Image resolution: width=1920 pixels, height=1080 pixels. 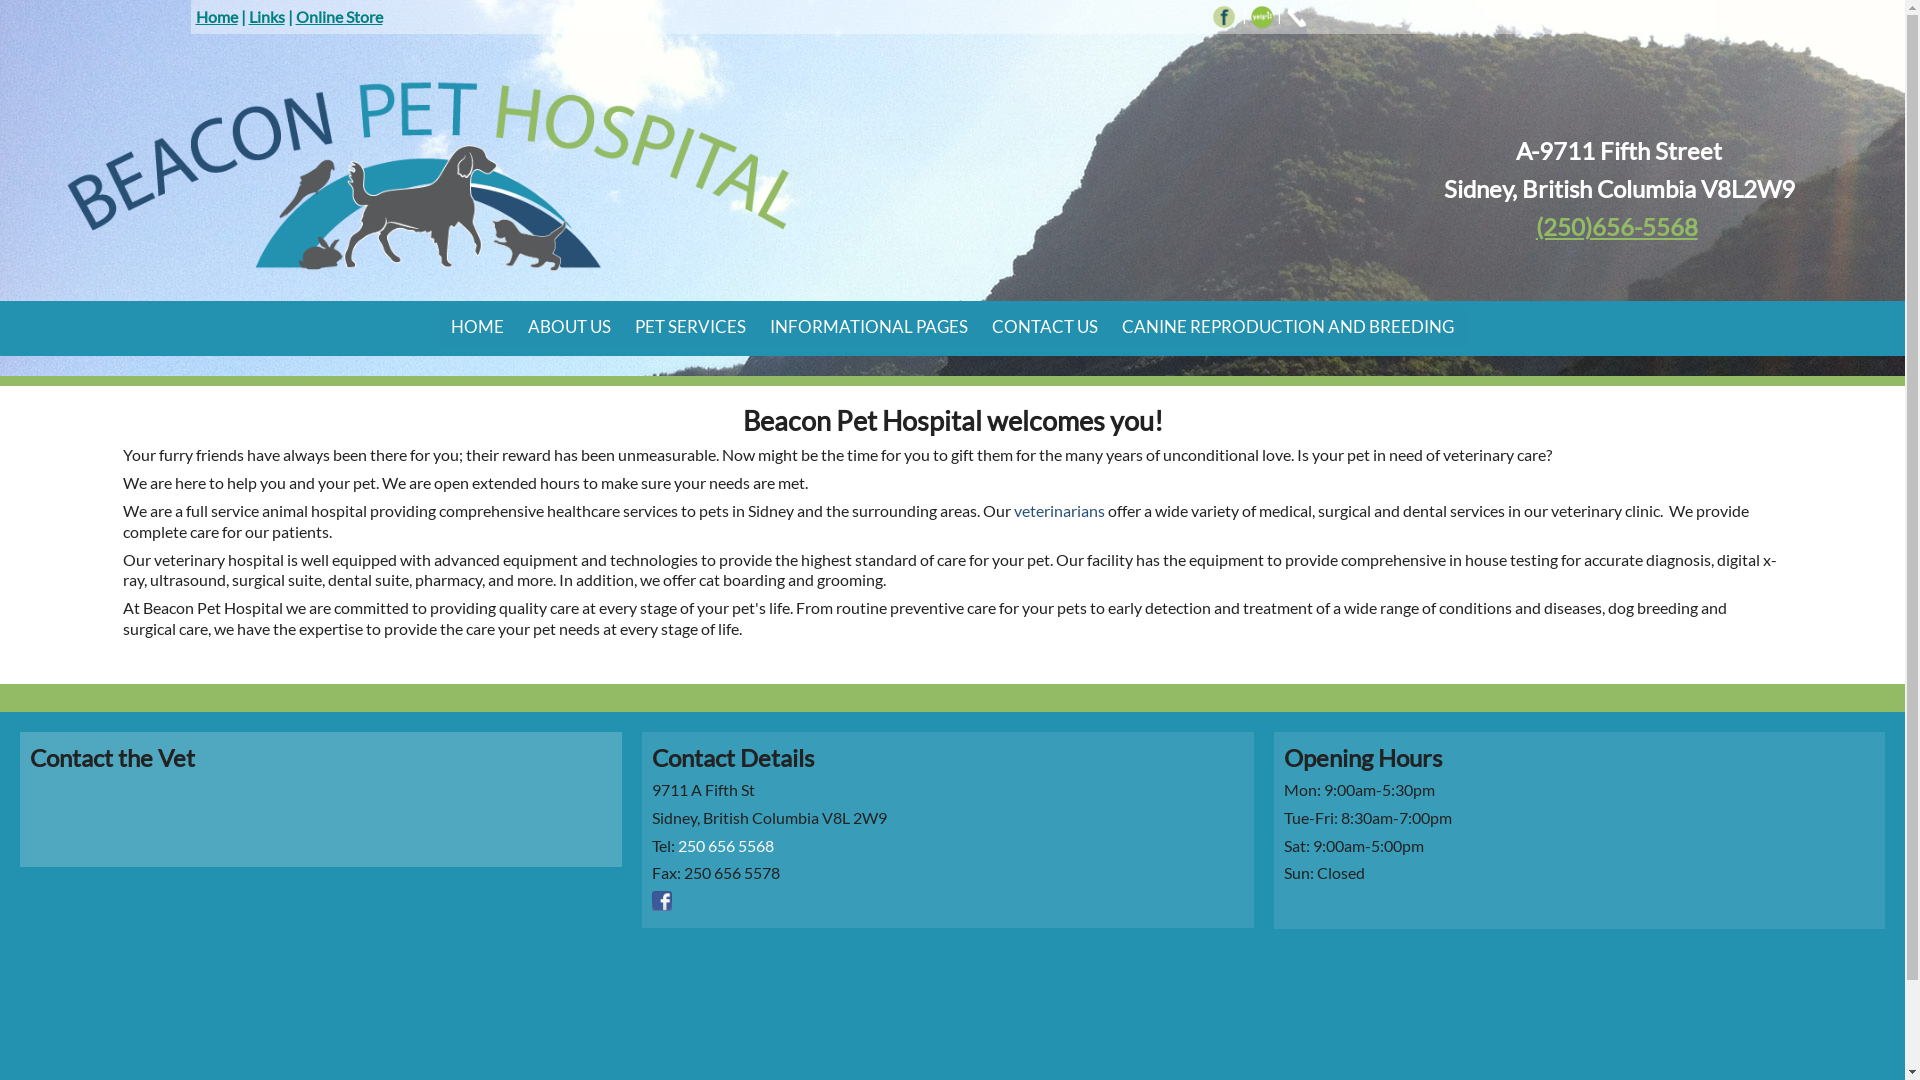 What do you see at coordinates (662, 901) in the screenshot?
I see `facebook icon` at bounding box center [662, 901].